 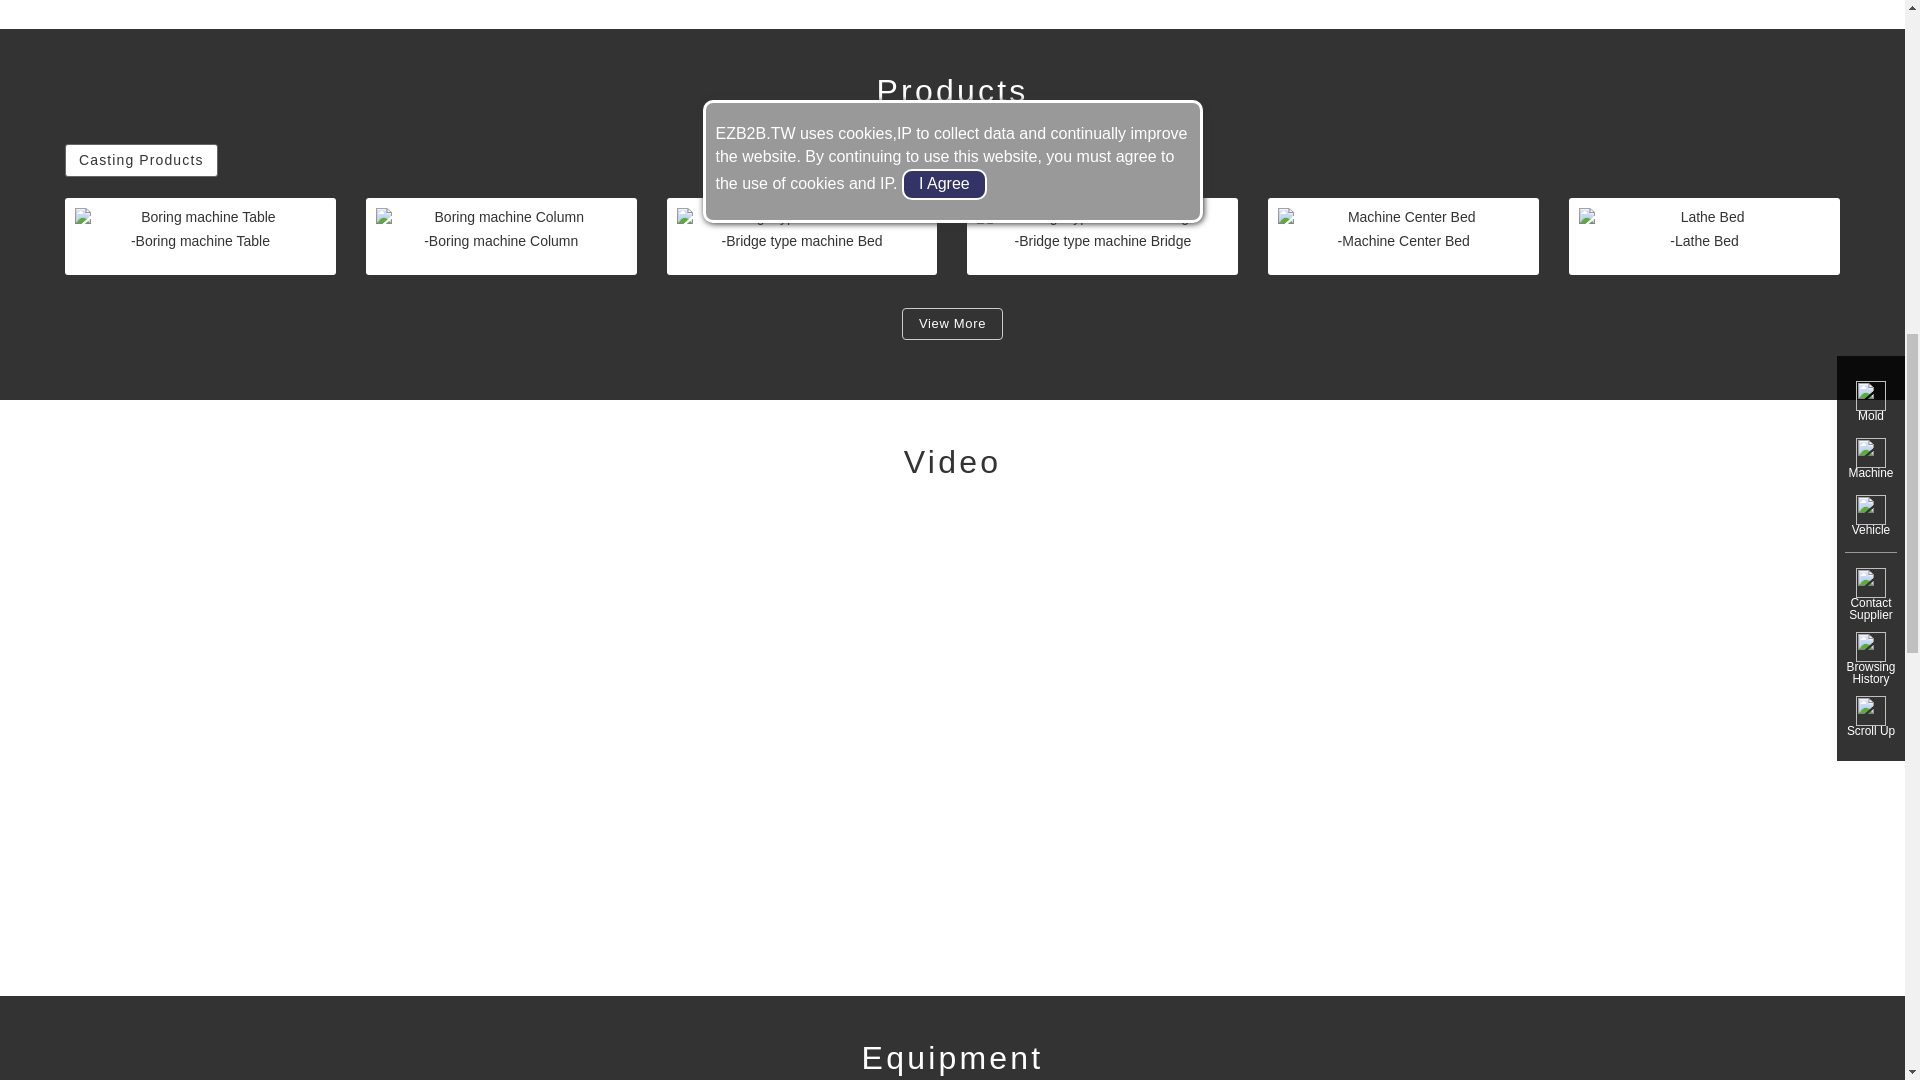 I want to click on Bridge type machine Bed, so click(x=802, y=218).